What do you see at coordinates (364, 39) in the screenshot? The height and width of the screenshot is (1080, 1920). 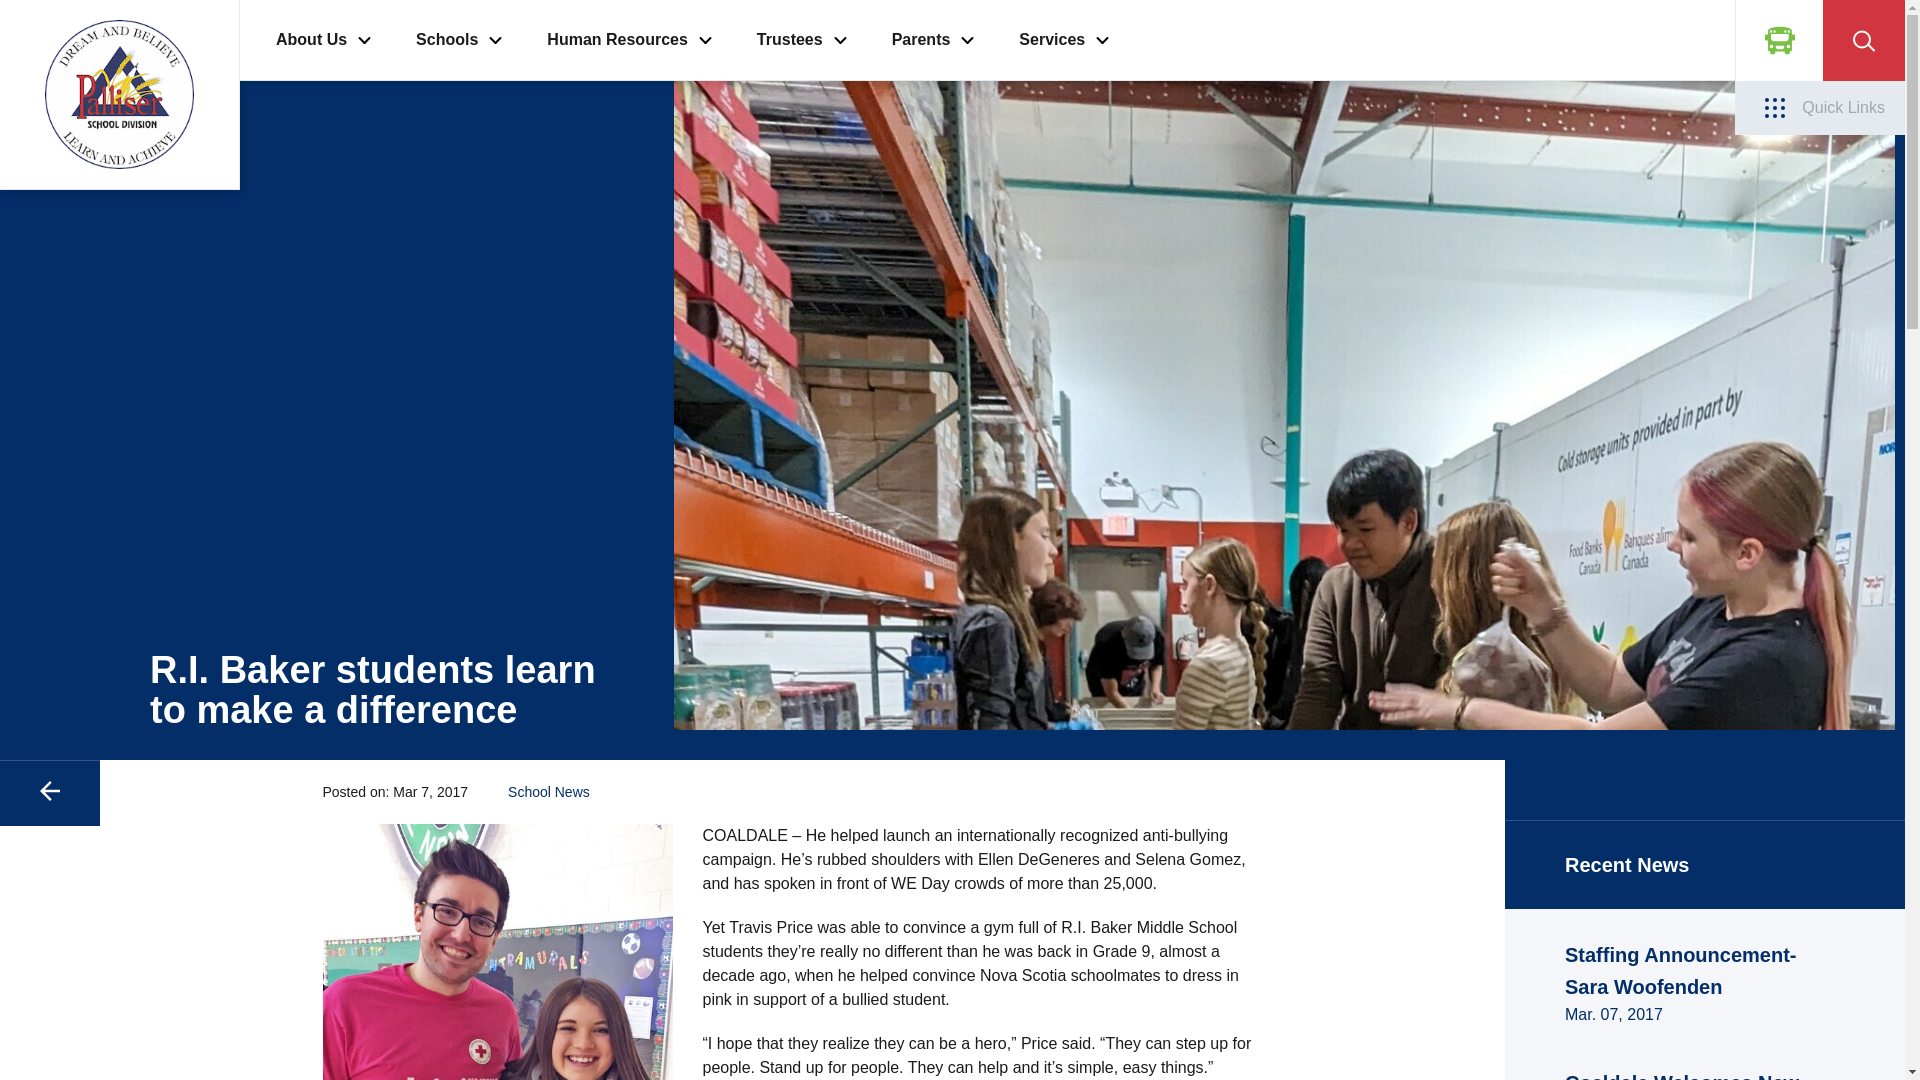 I see `Toggle next menu level` at bounding box center [364, 39].